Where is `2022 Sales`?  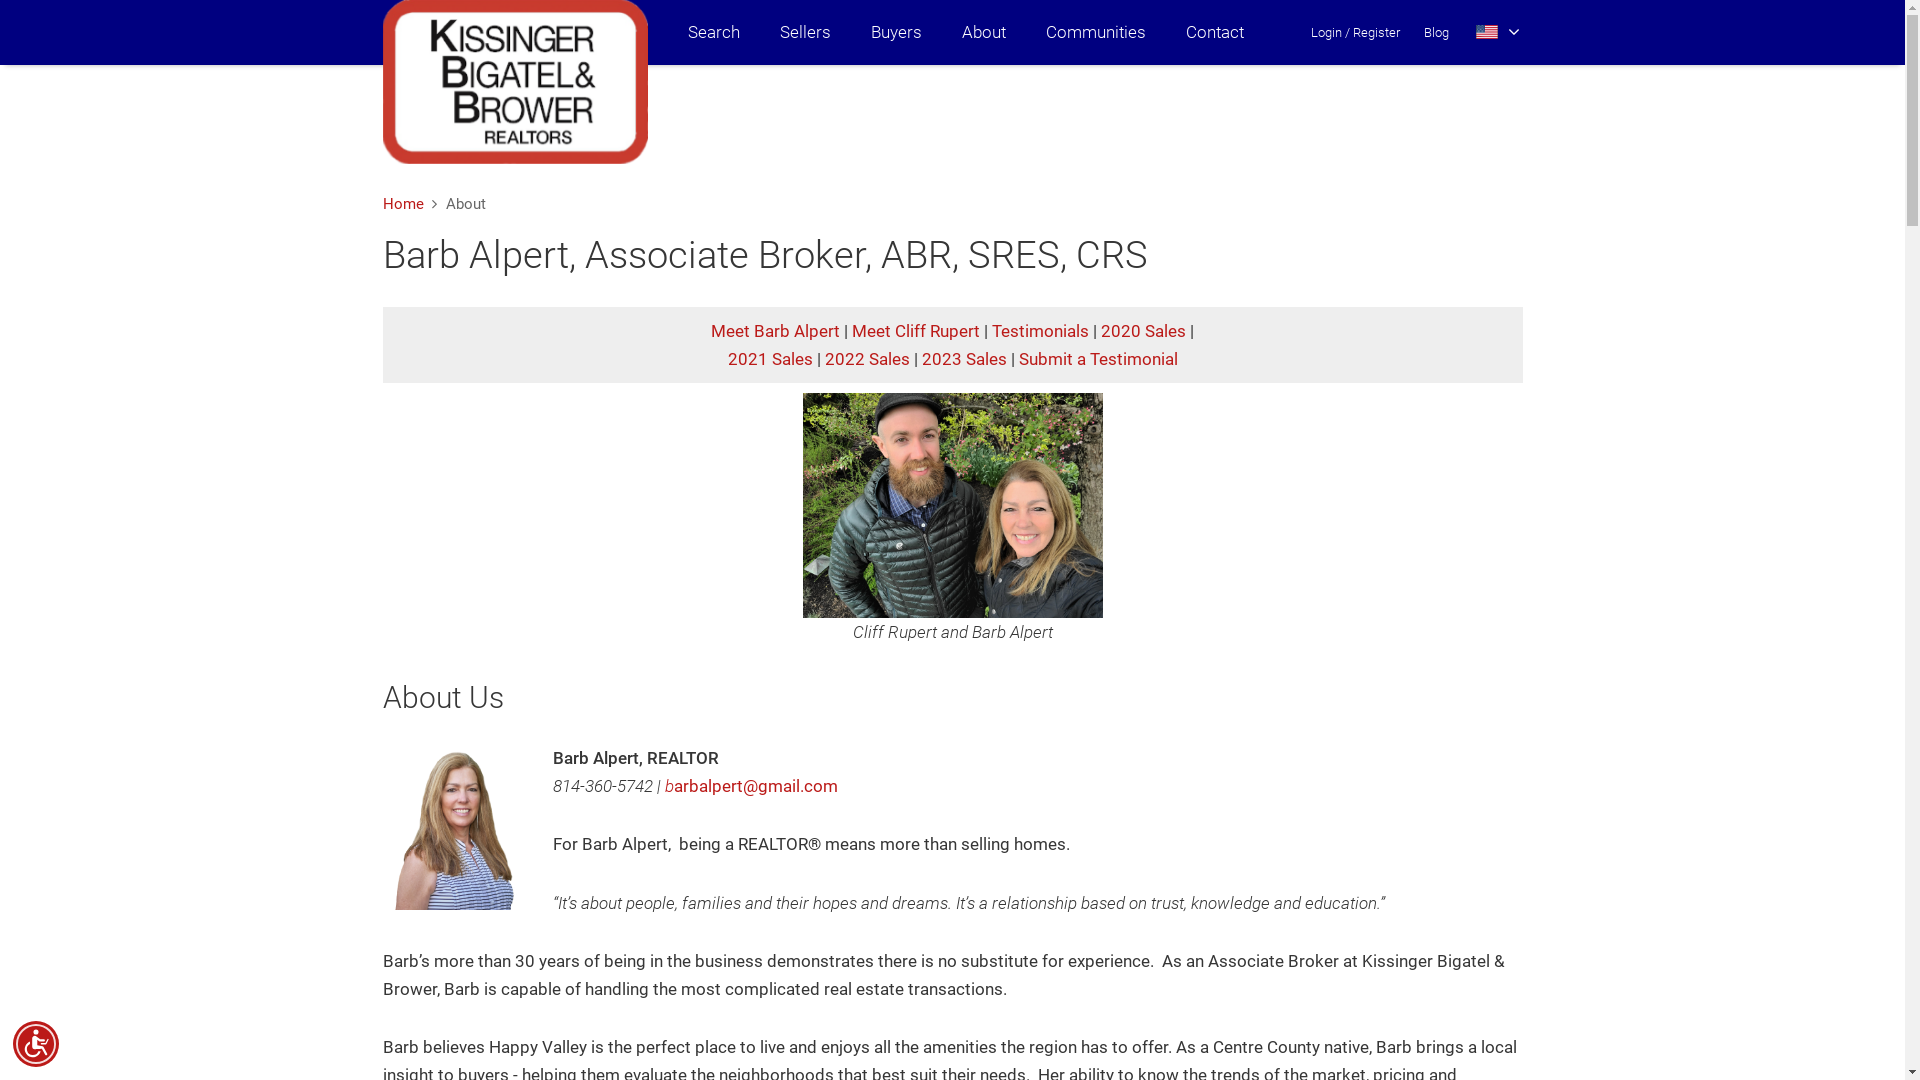
2022 Sales is located at coordinates (866, 359).